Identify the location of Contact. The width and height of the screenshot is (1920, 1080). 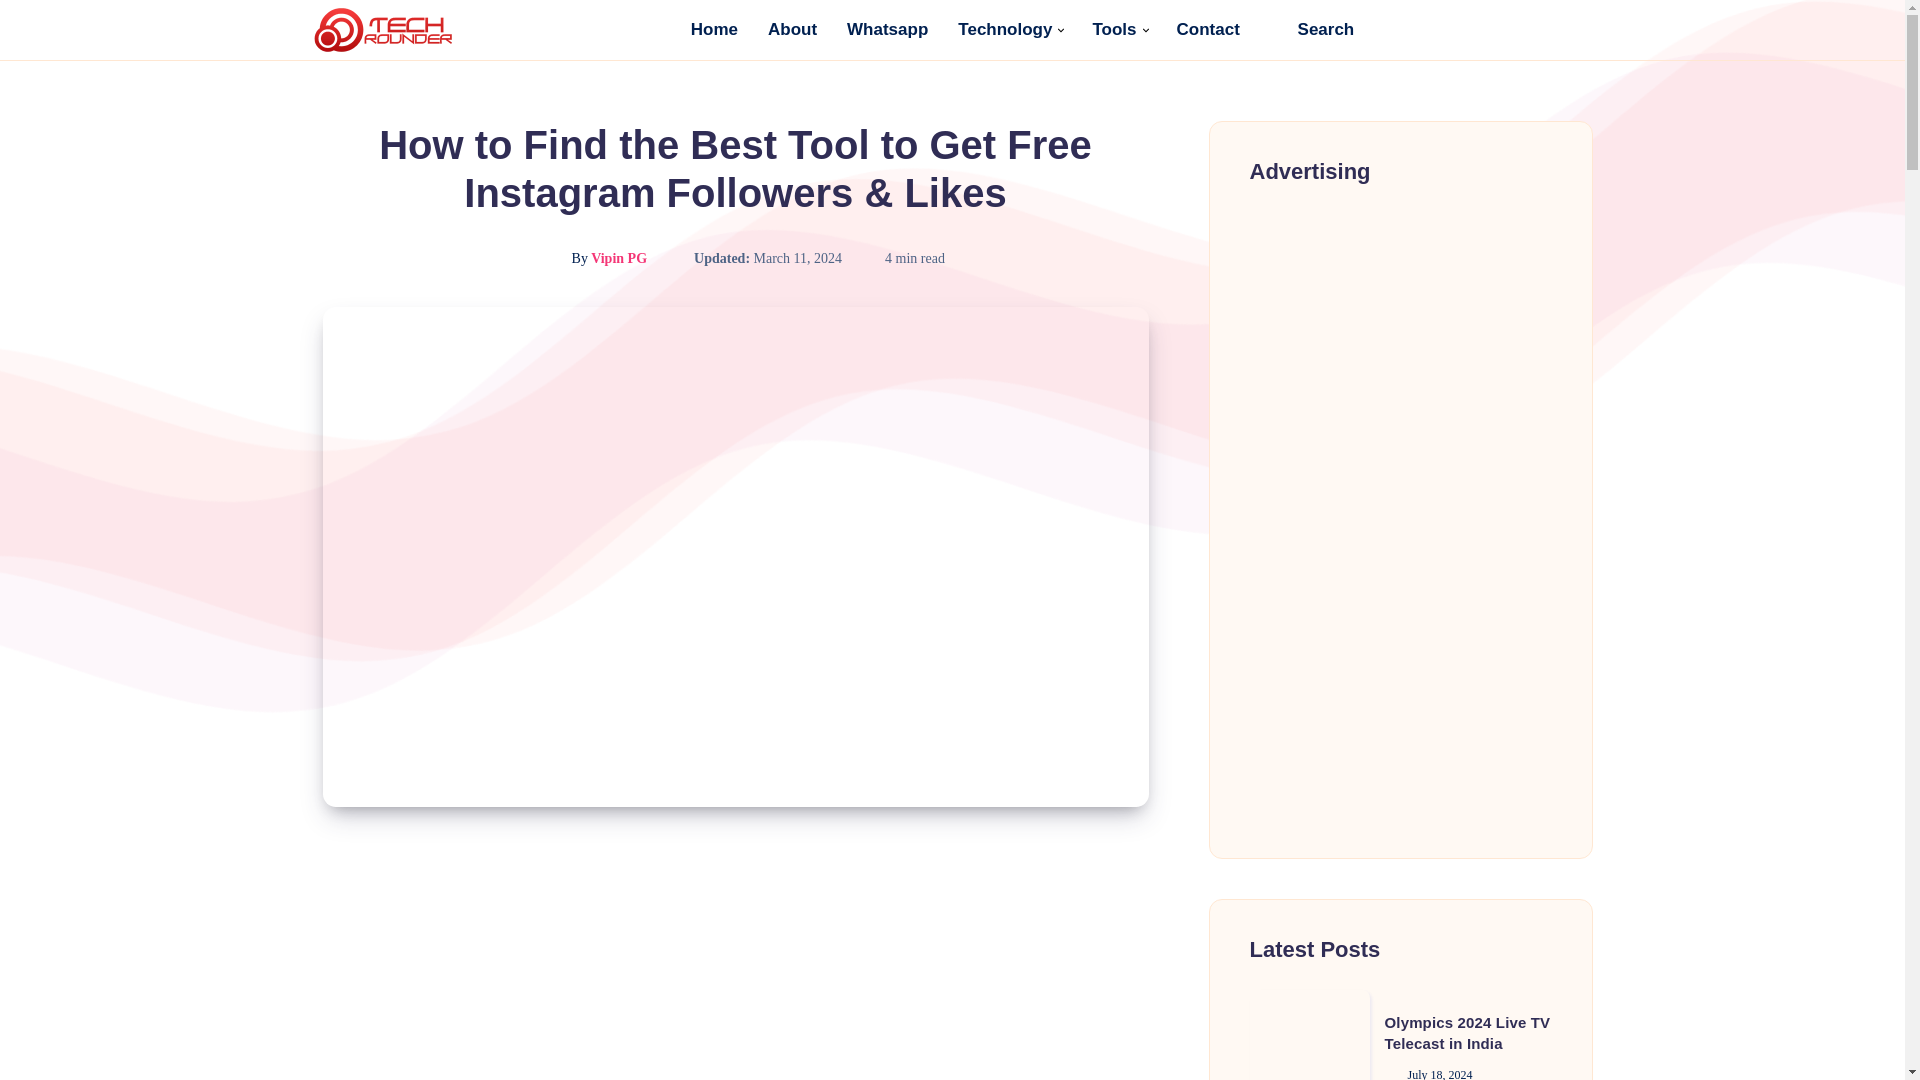
(1208, 29).